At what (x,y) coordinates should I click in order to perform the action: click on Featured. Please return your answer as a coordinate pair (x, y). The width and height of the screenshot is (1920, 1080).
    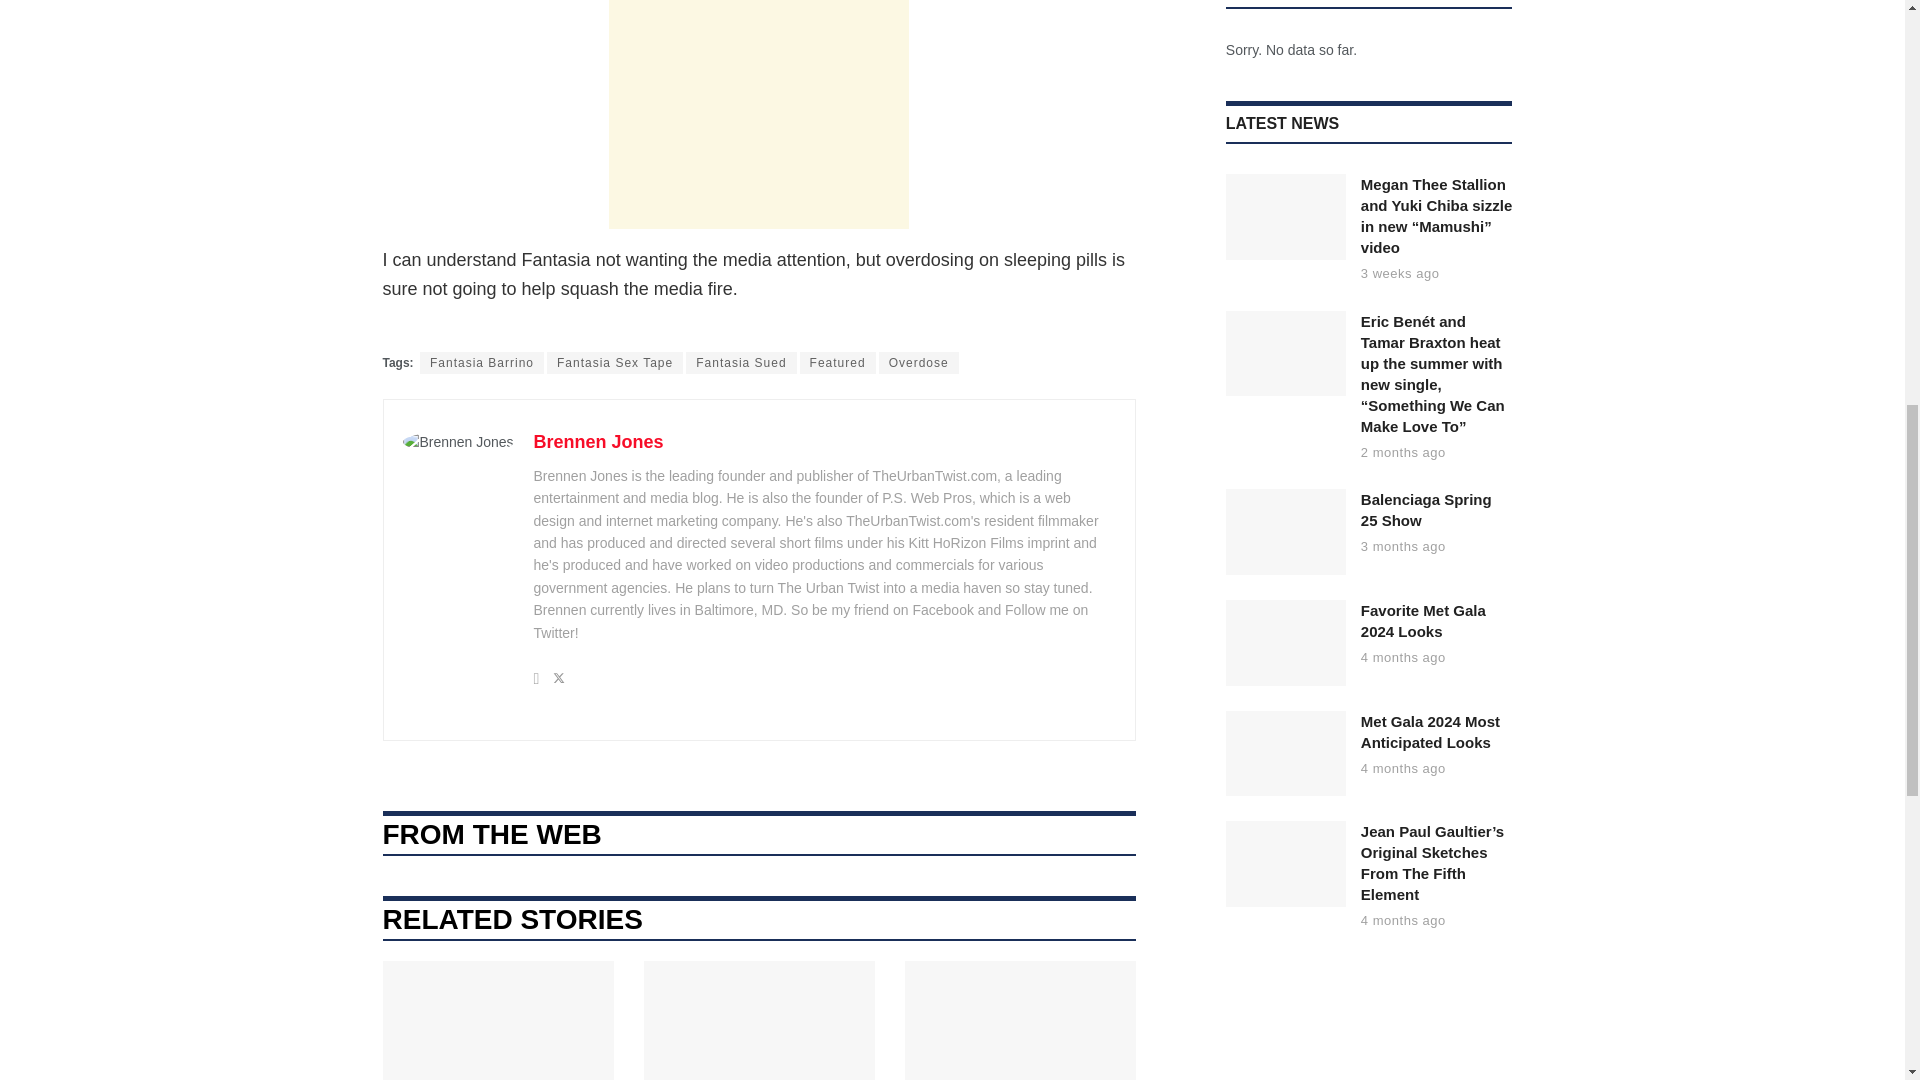
    Looking at the image, I should click on (838, 362).